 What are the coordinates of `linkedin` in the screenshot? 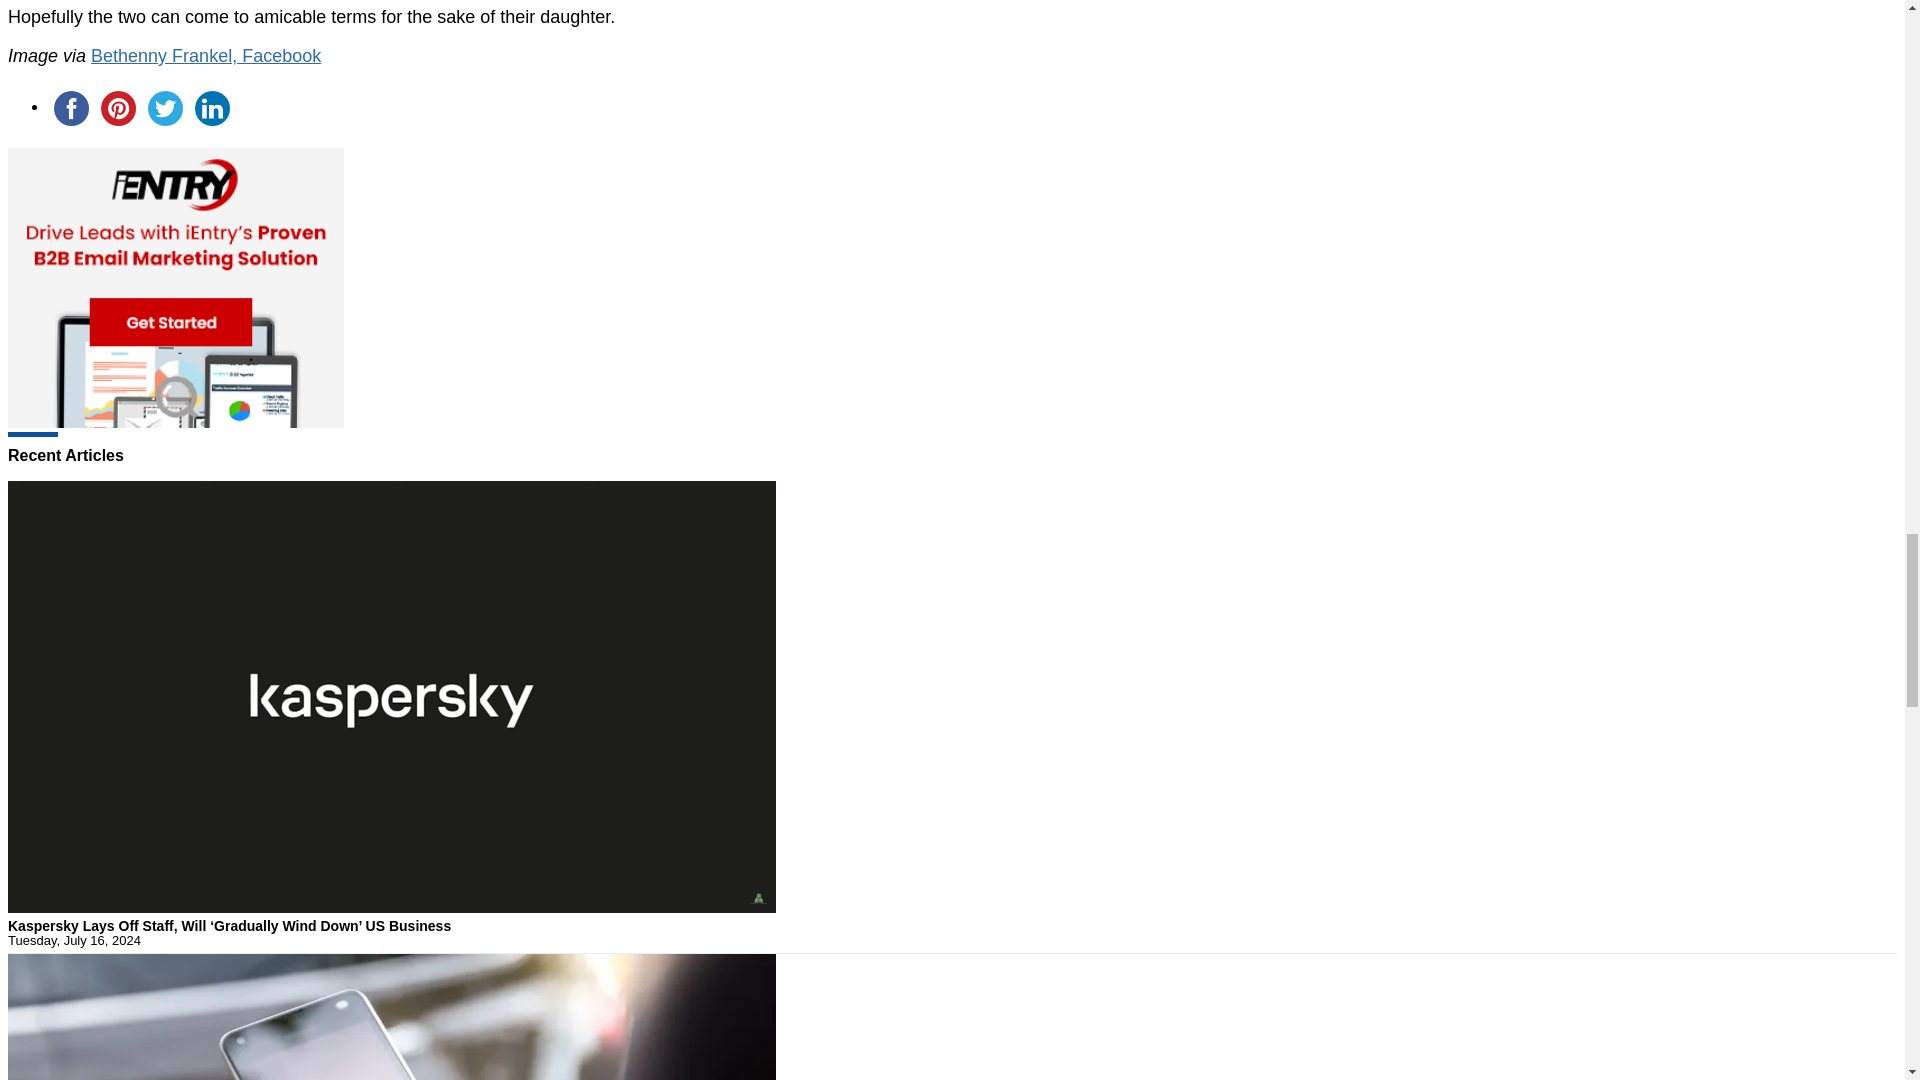 It's located at (212, 108).